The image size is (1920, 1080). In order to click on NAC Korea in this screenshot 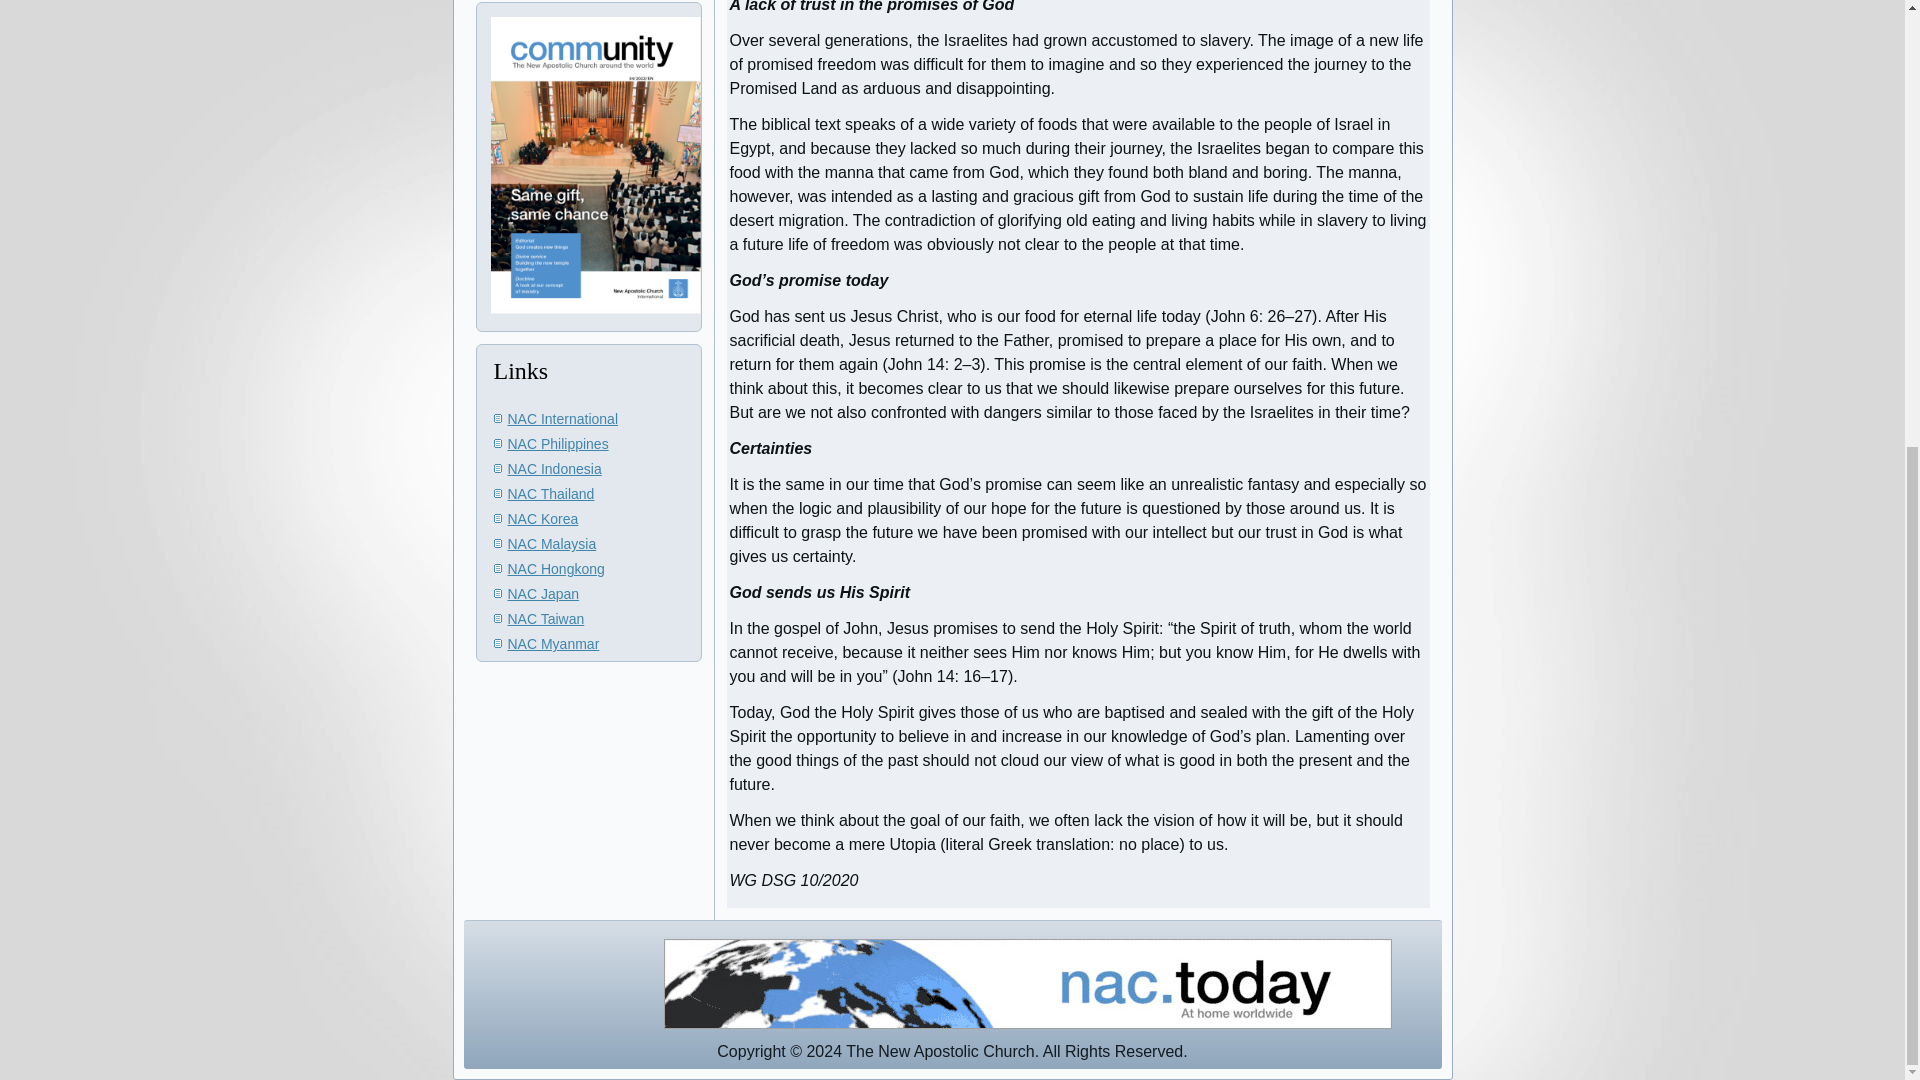, I will do `click(544, 518)`.